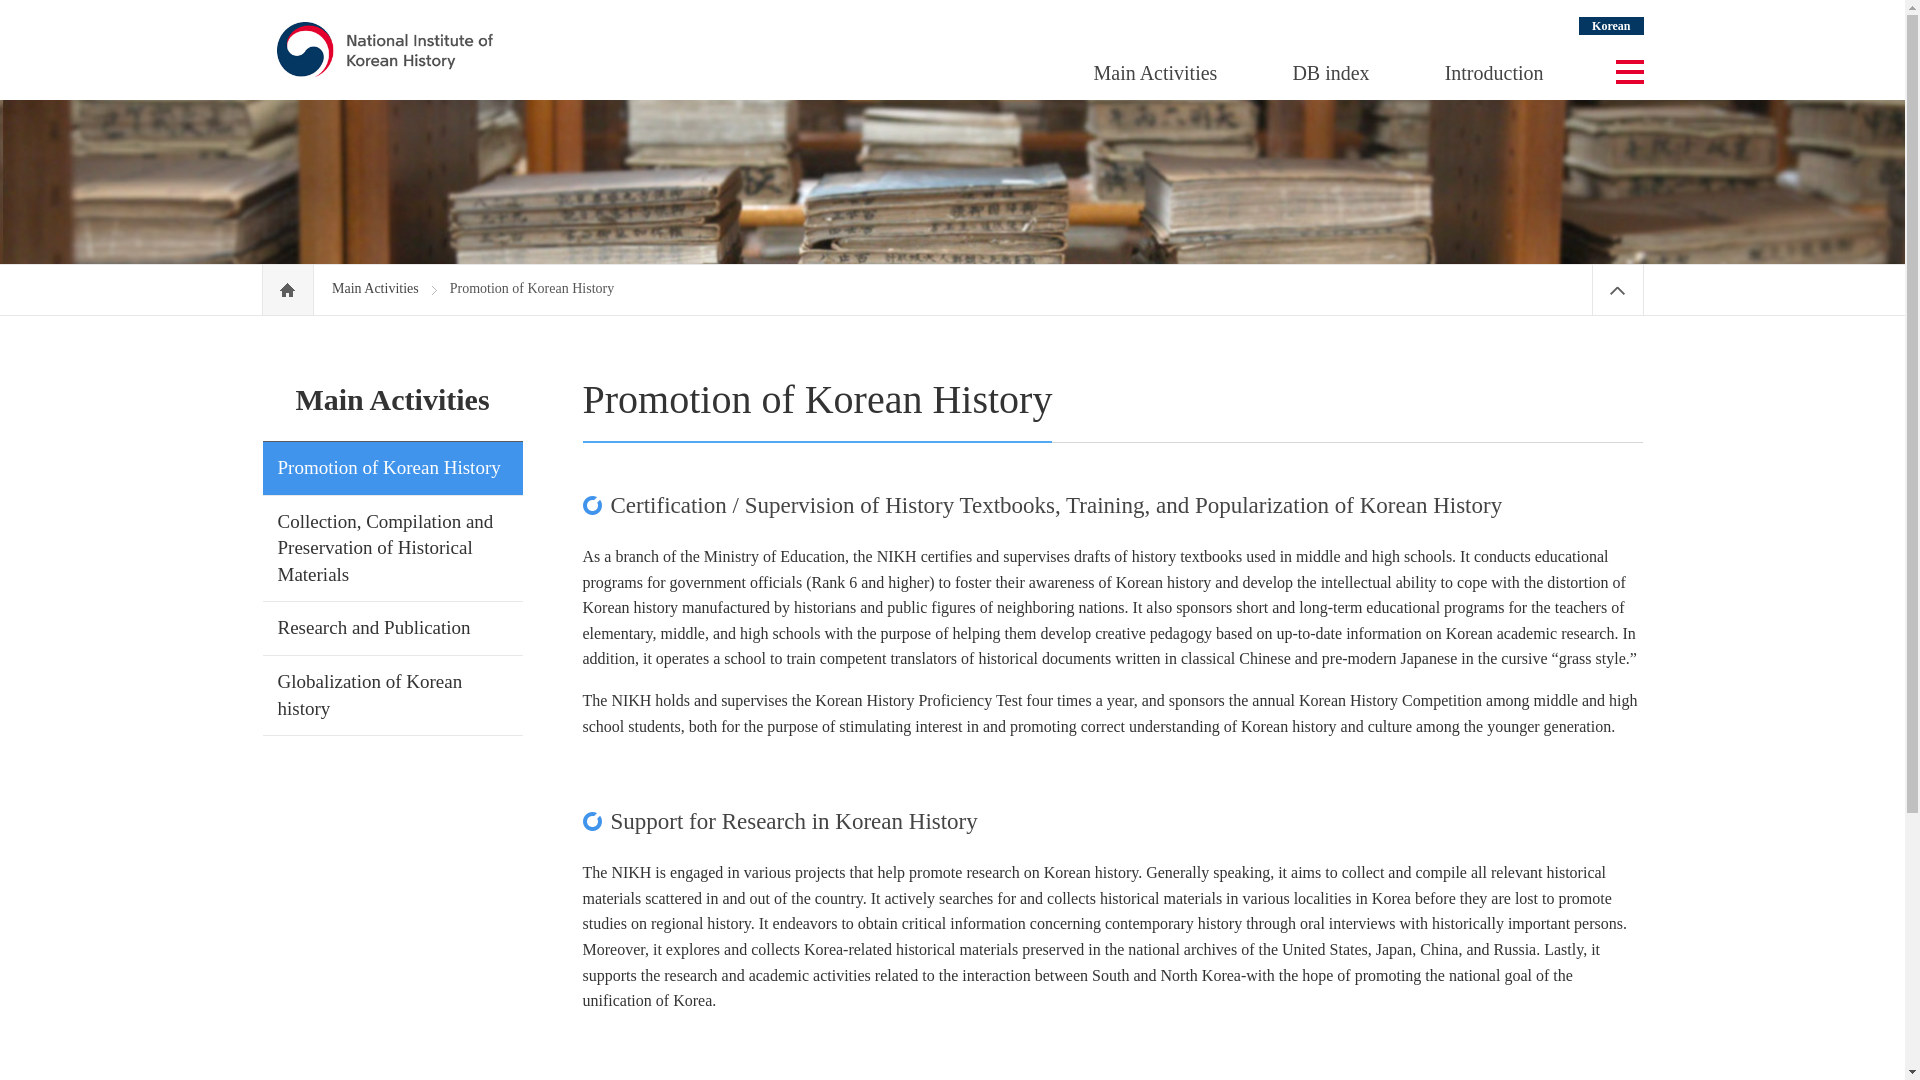 The image size is (1920, 1080). I want to click on National Institute Of Korea History, so click(384, 48).